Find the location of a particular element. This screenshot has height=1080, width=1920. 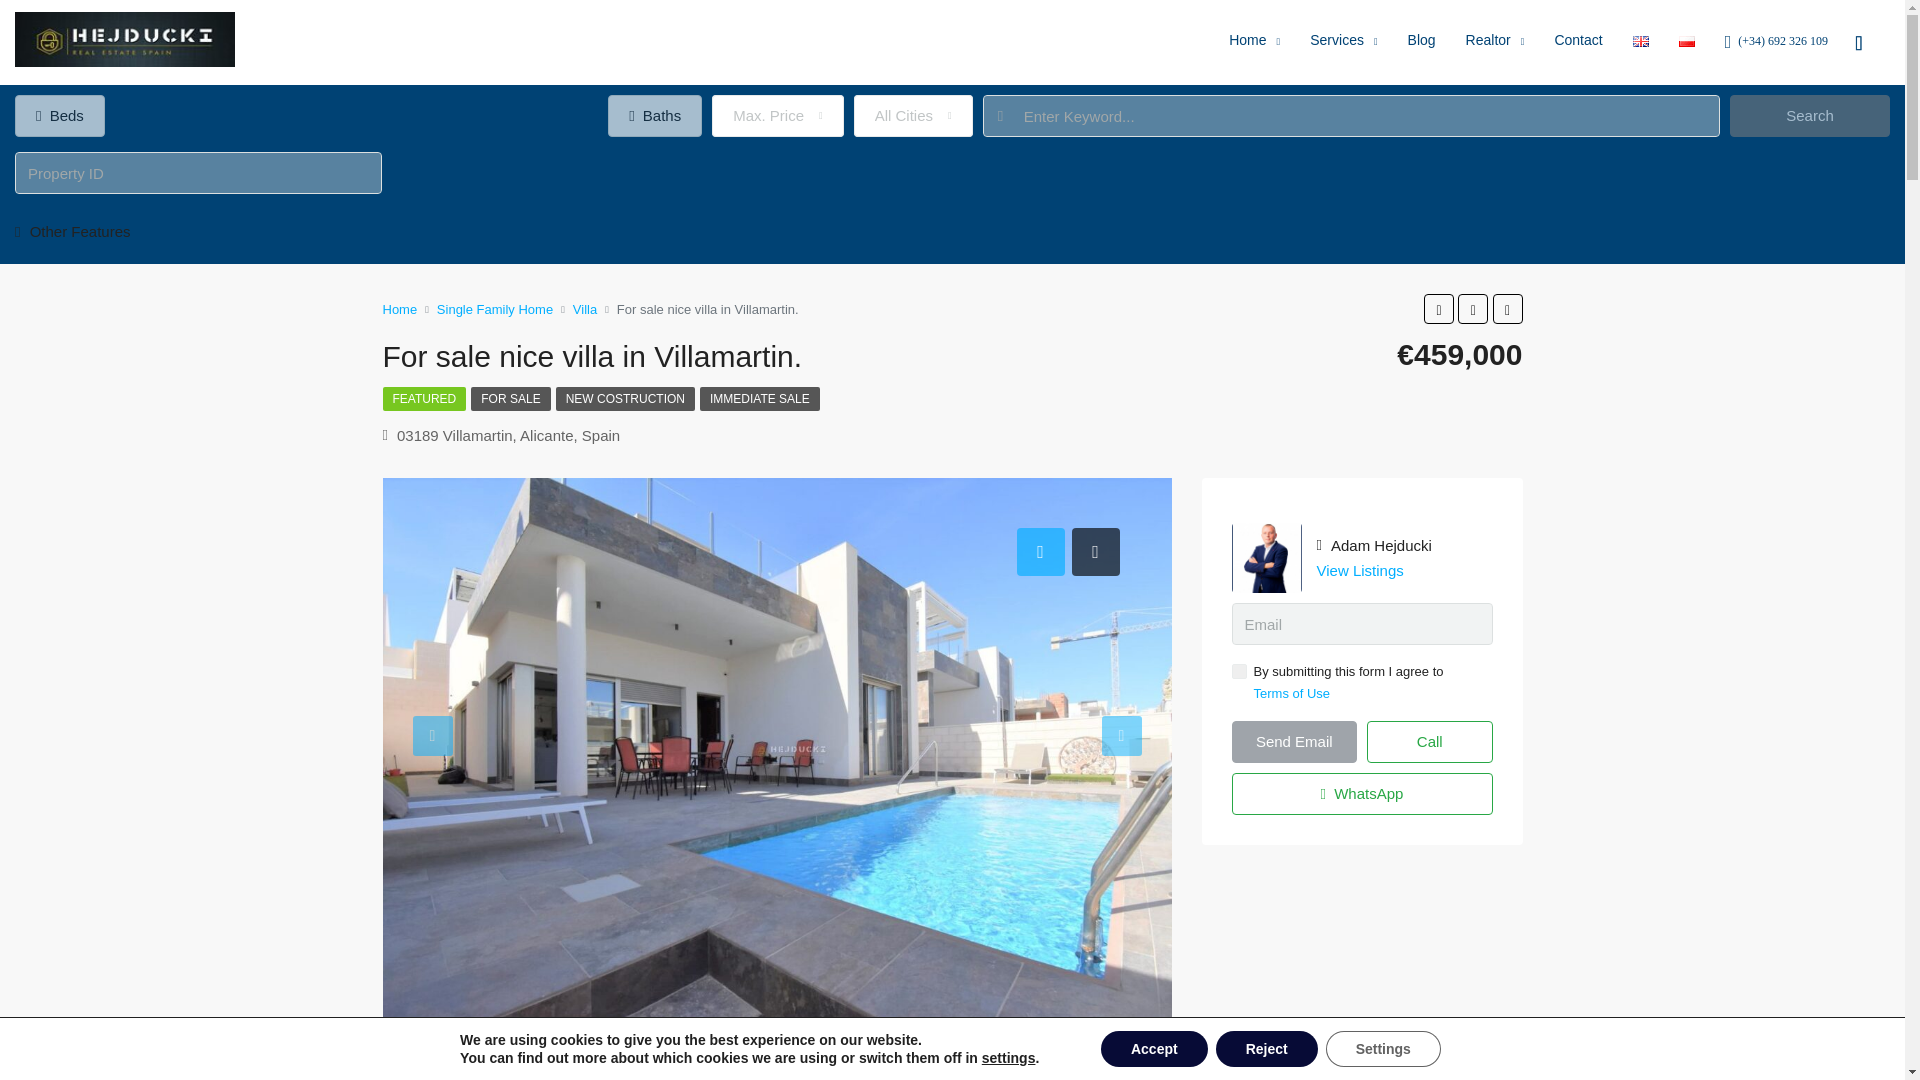

Contact is located at coordinates (1578, 42).